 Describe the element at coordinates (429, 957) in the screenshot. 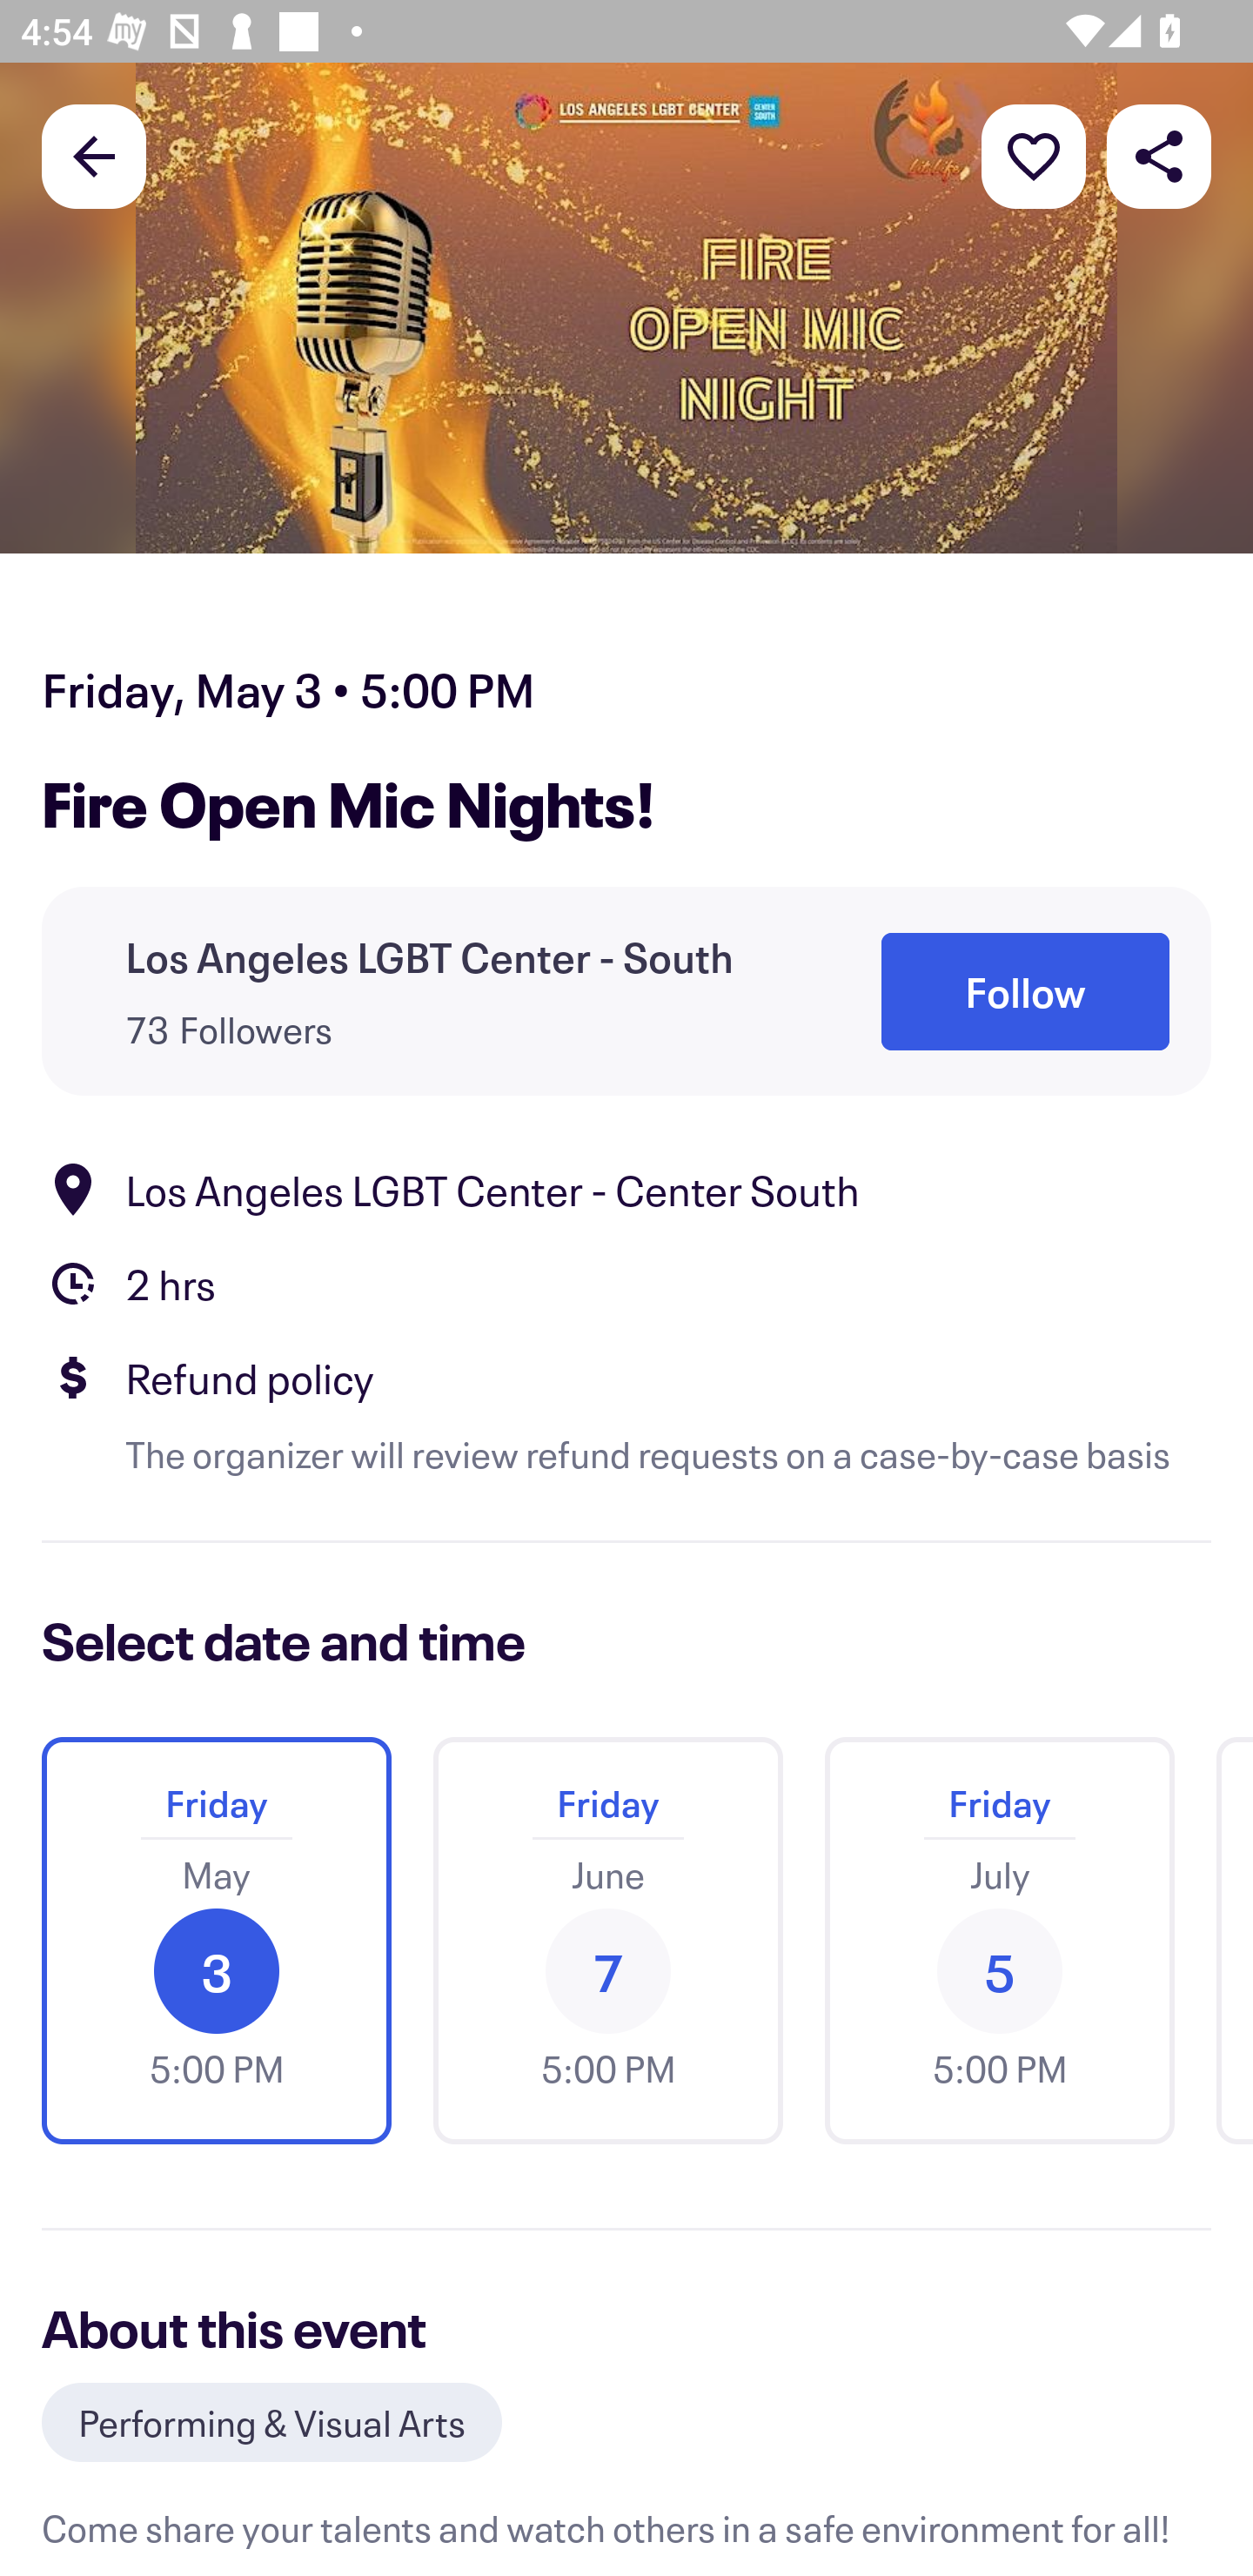

I see `Los Angeles LGBT Center - South` at that location.